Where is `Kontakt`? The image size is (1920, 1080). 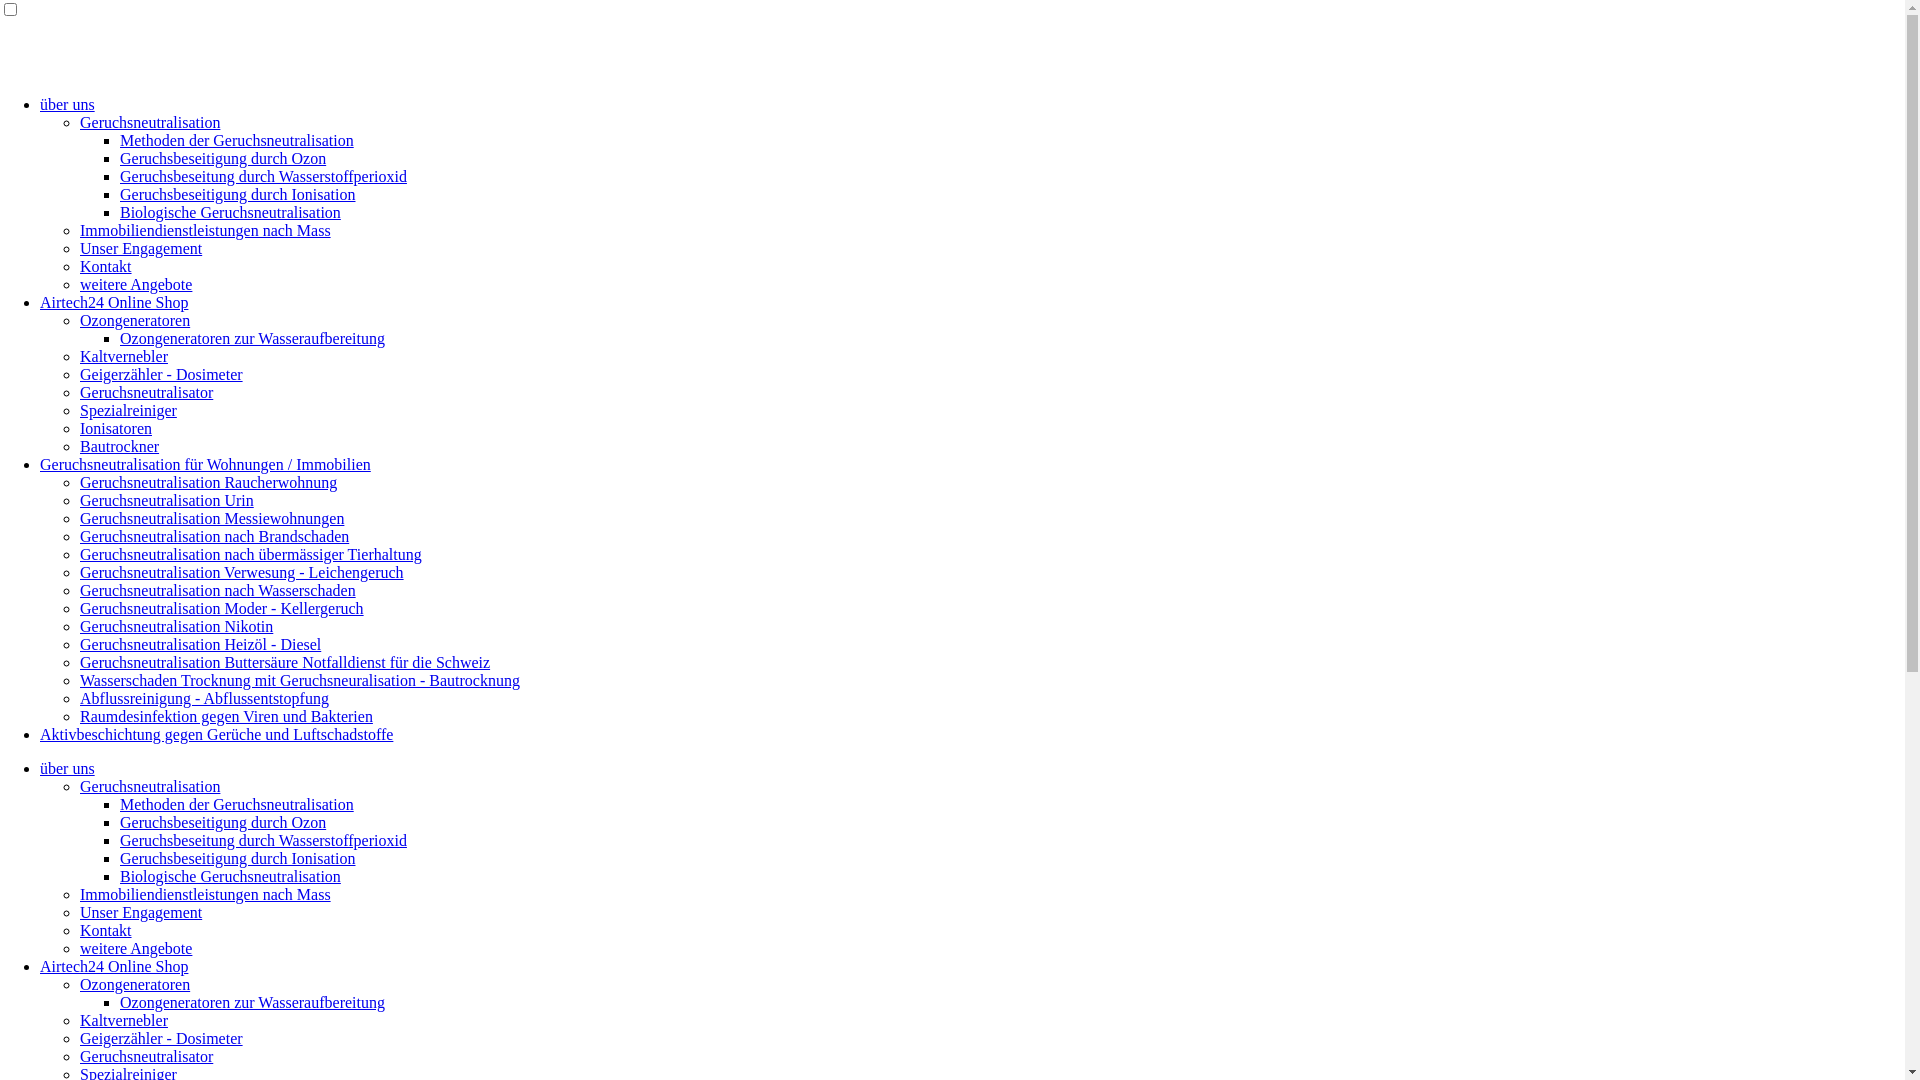 Kontakt is located at coordinates (106, 266).